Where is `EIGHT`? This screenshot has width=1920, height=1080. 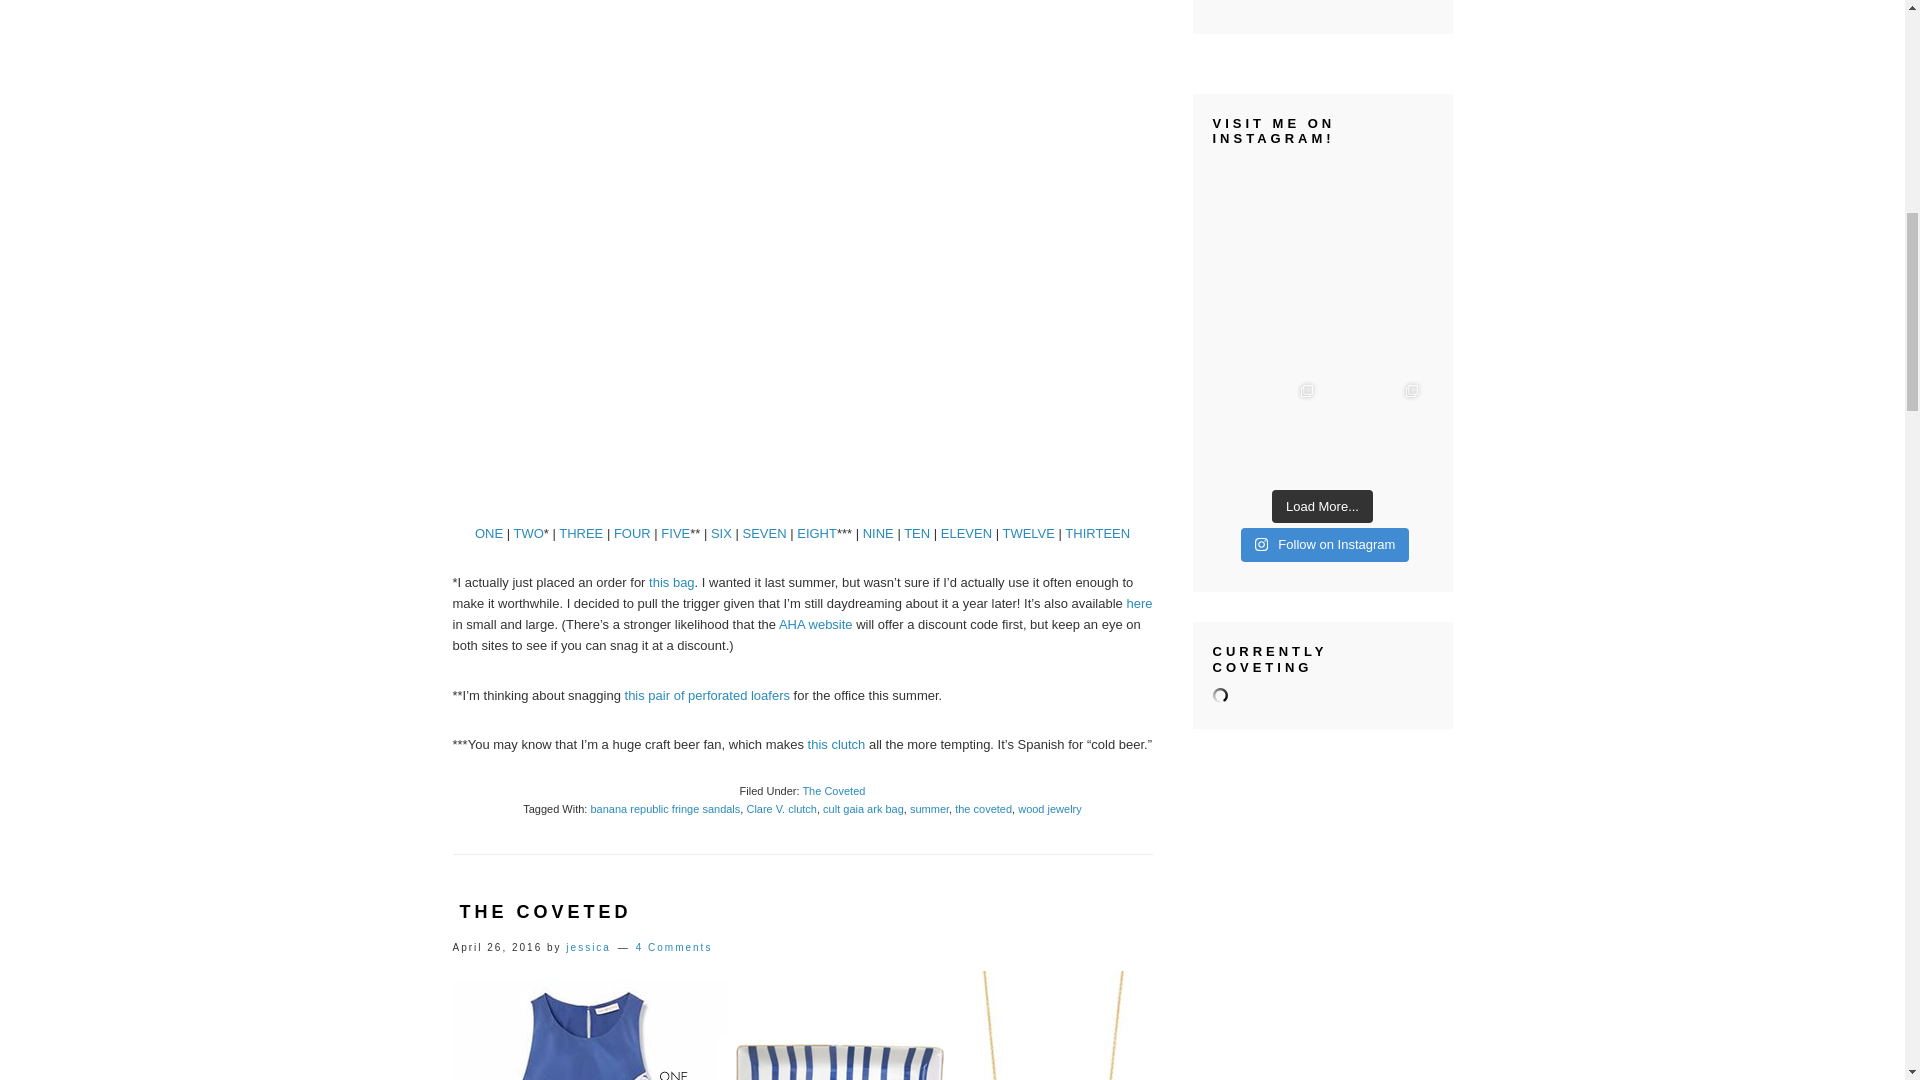 EIGHT is located at coordinates (816, 533).